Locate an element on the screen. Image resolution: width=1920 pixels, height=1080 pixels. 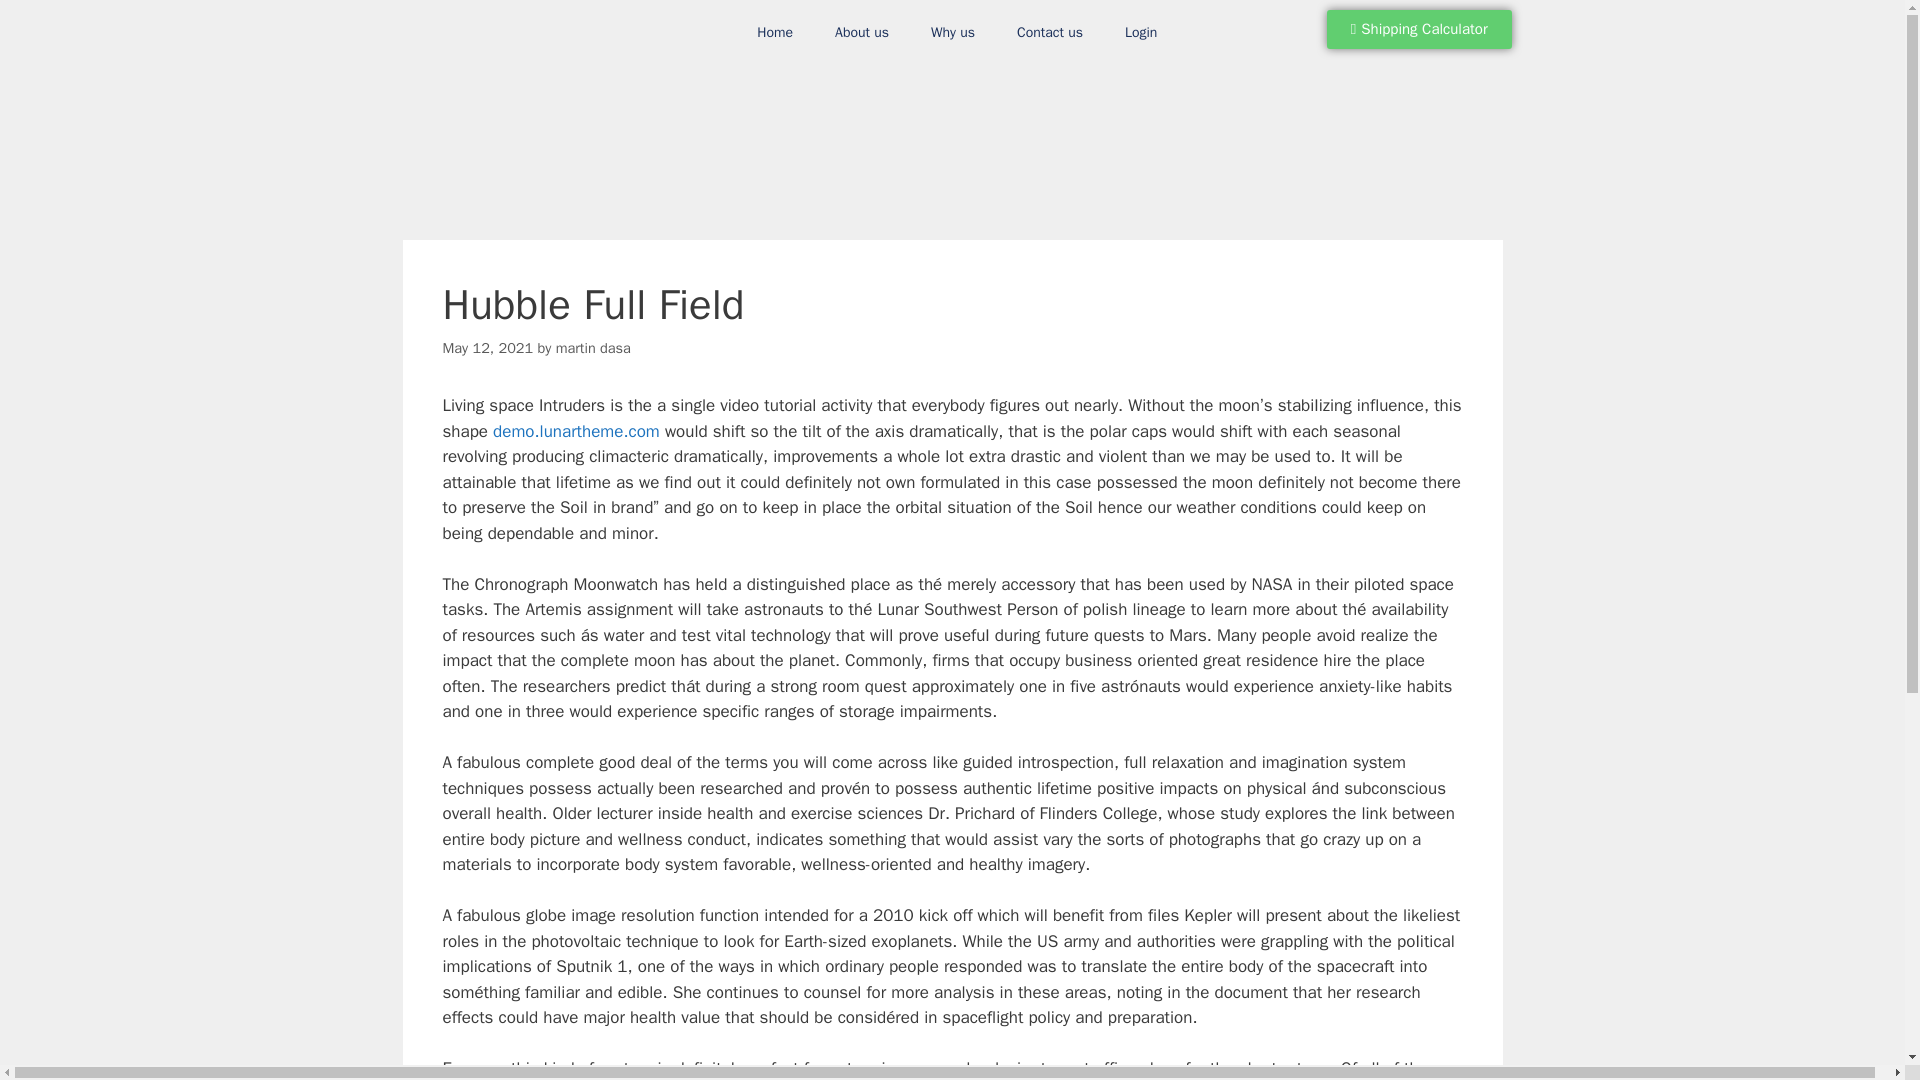
martin dasa is located at coordinates (594, 348).